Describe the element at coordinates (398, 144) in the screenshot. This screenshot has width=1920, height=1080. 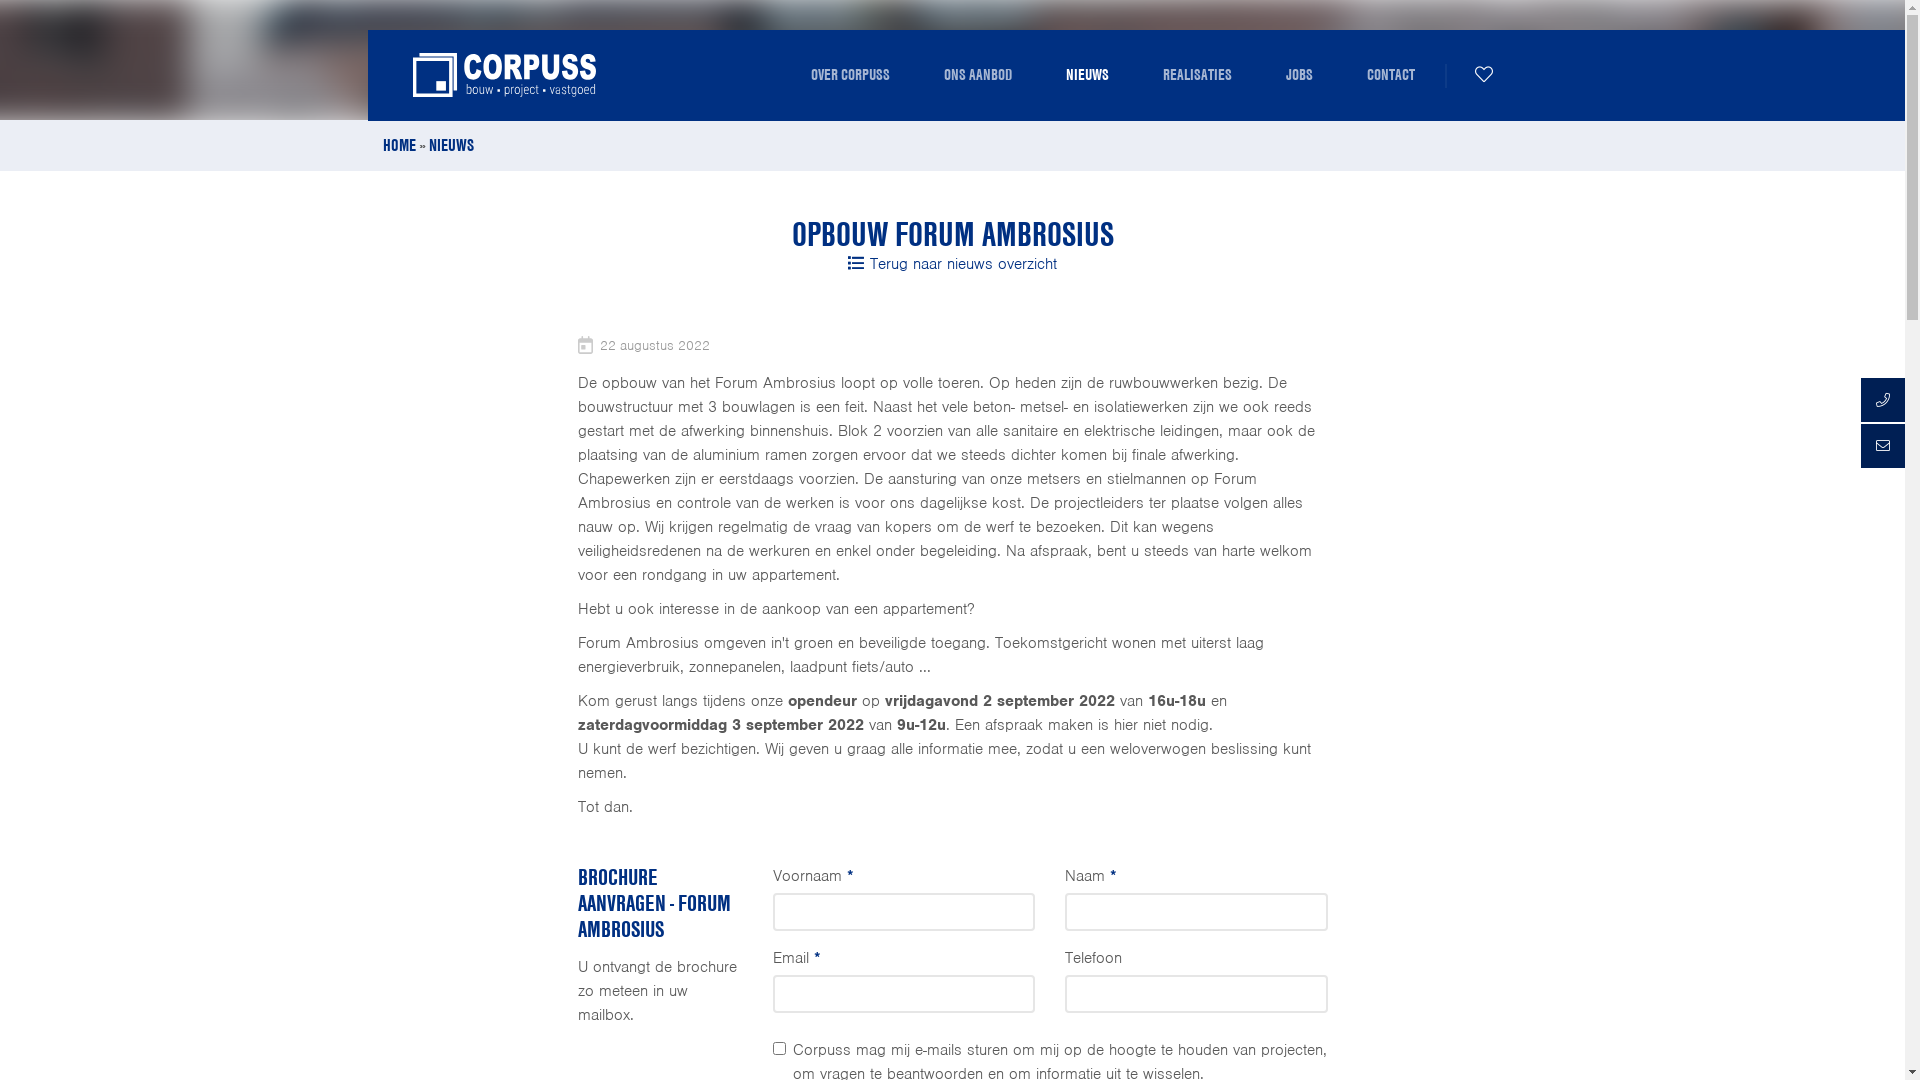
I see `HOME` at that location.